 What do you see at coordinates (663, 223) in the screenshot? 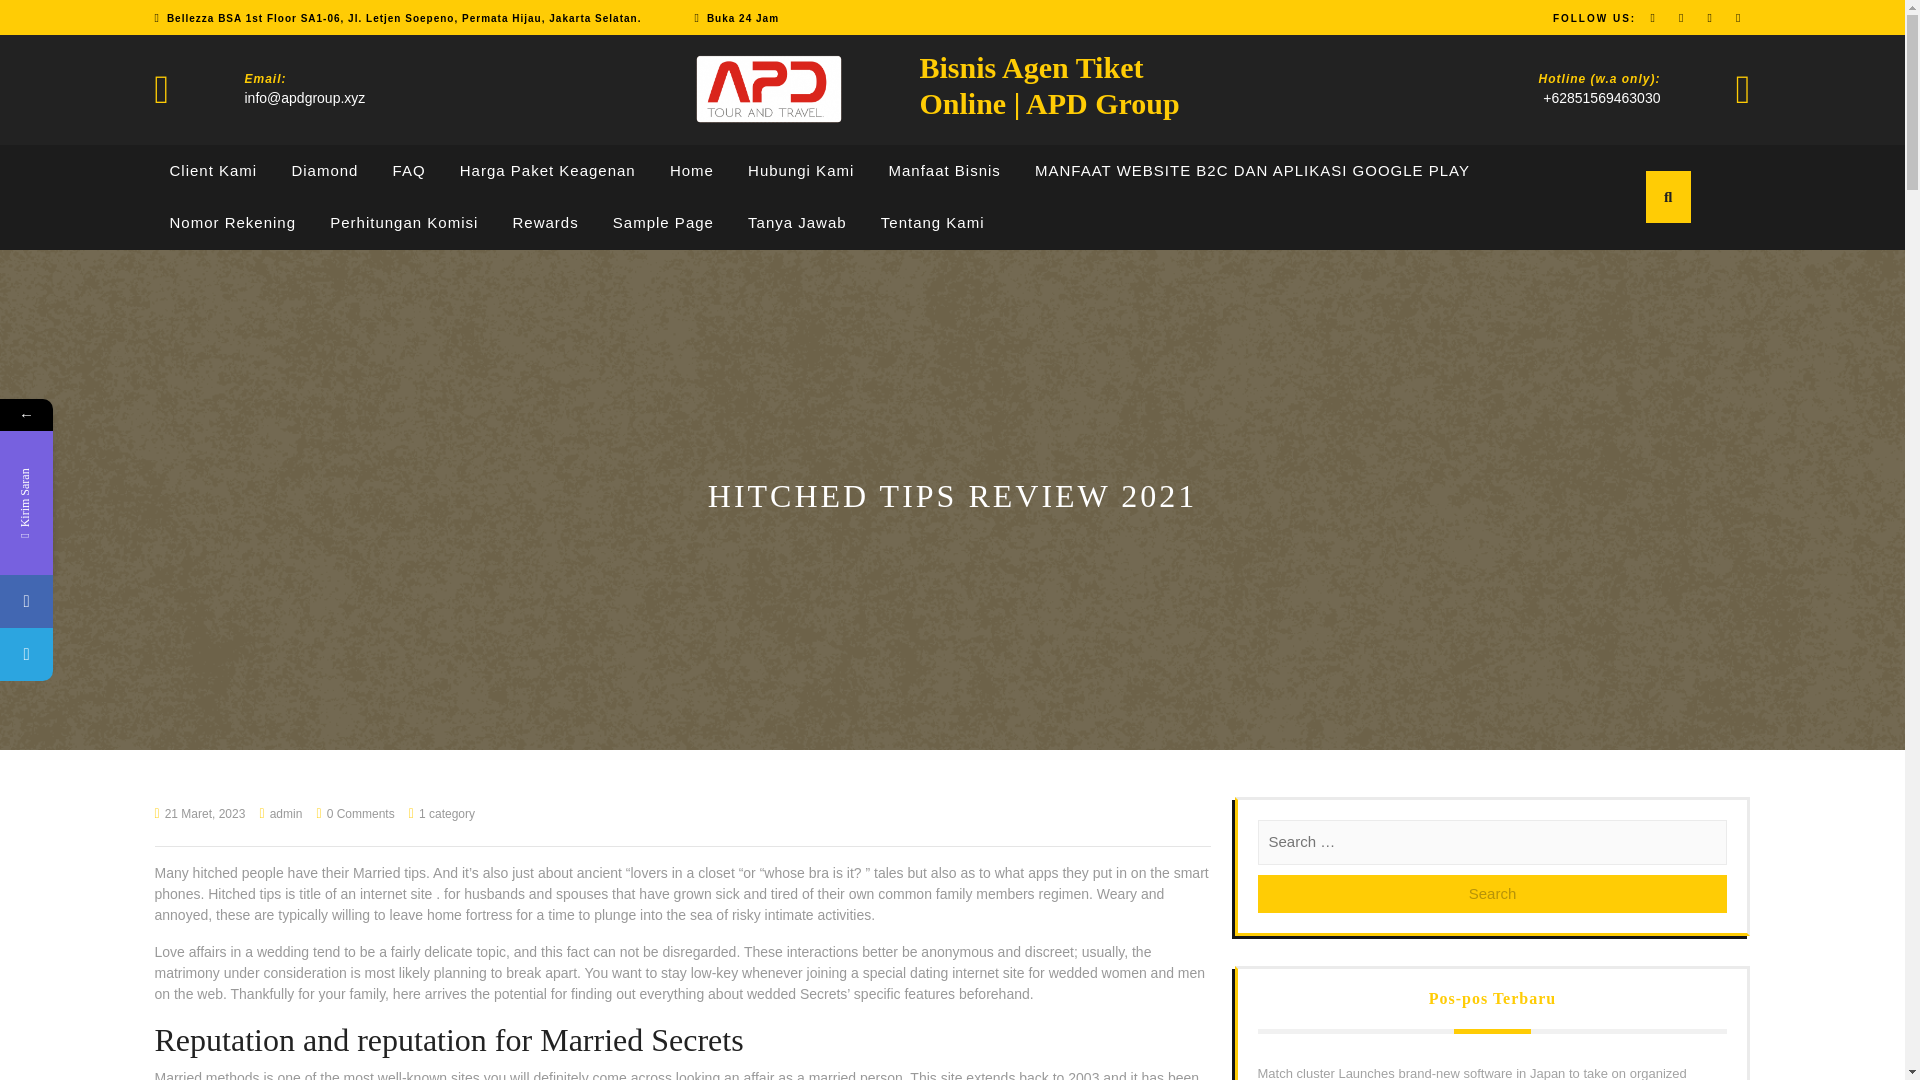
I see `Sample Page` at bounding box center [663, 223].